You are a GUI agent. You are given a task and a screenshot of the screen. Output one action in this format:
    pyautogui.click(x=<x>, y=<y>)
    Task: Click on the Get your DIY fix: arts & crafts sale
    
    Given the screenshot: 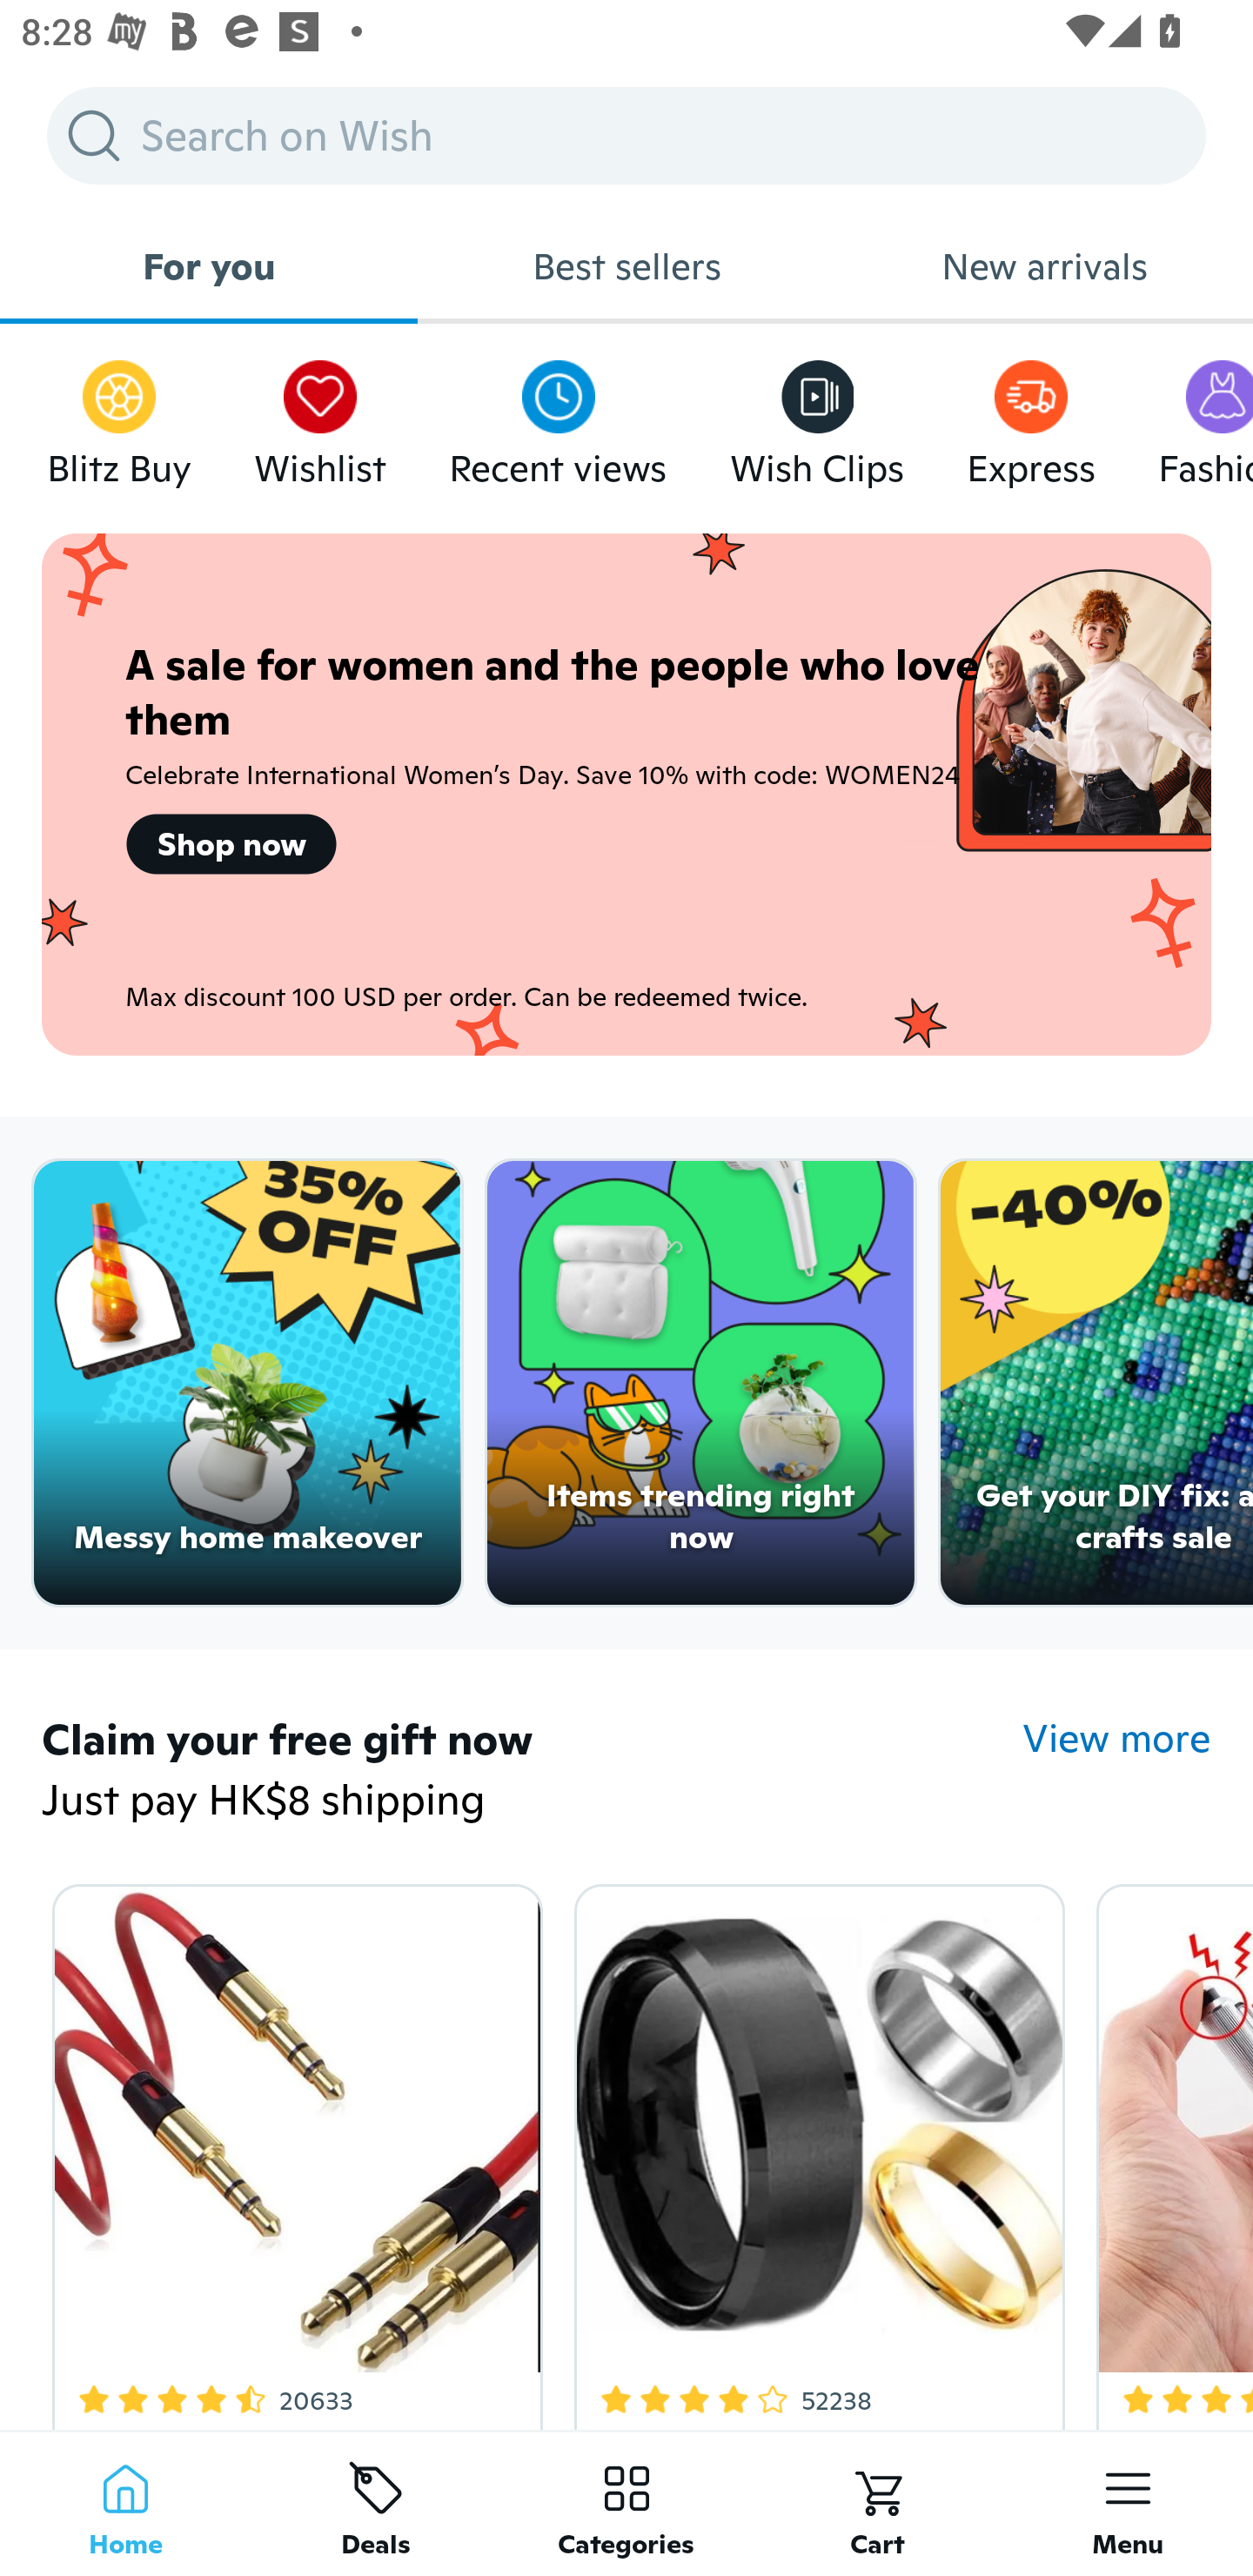 What is the action you would take?
    pyautogui.click(x=1096, y=1383)
    